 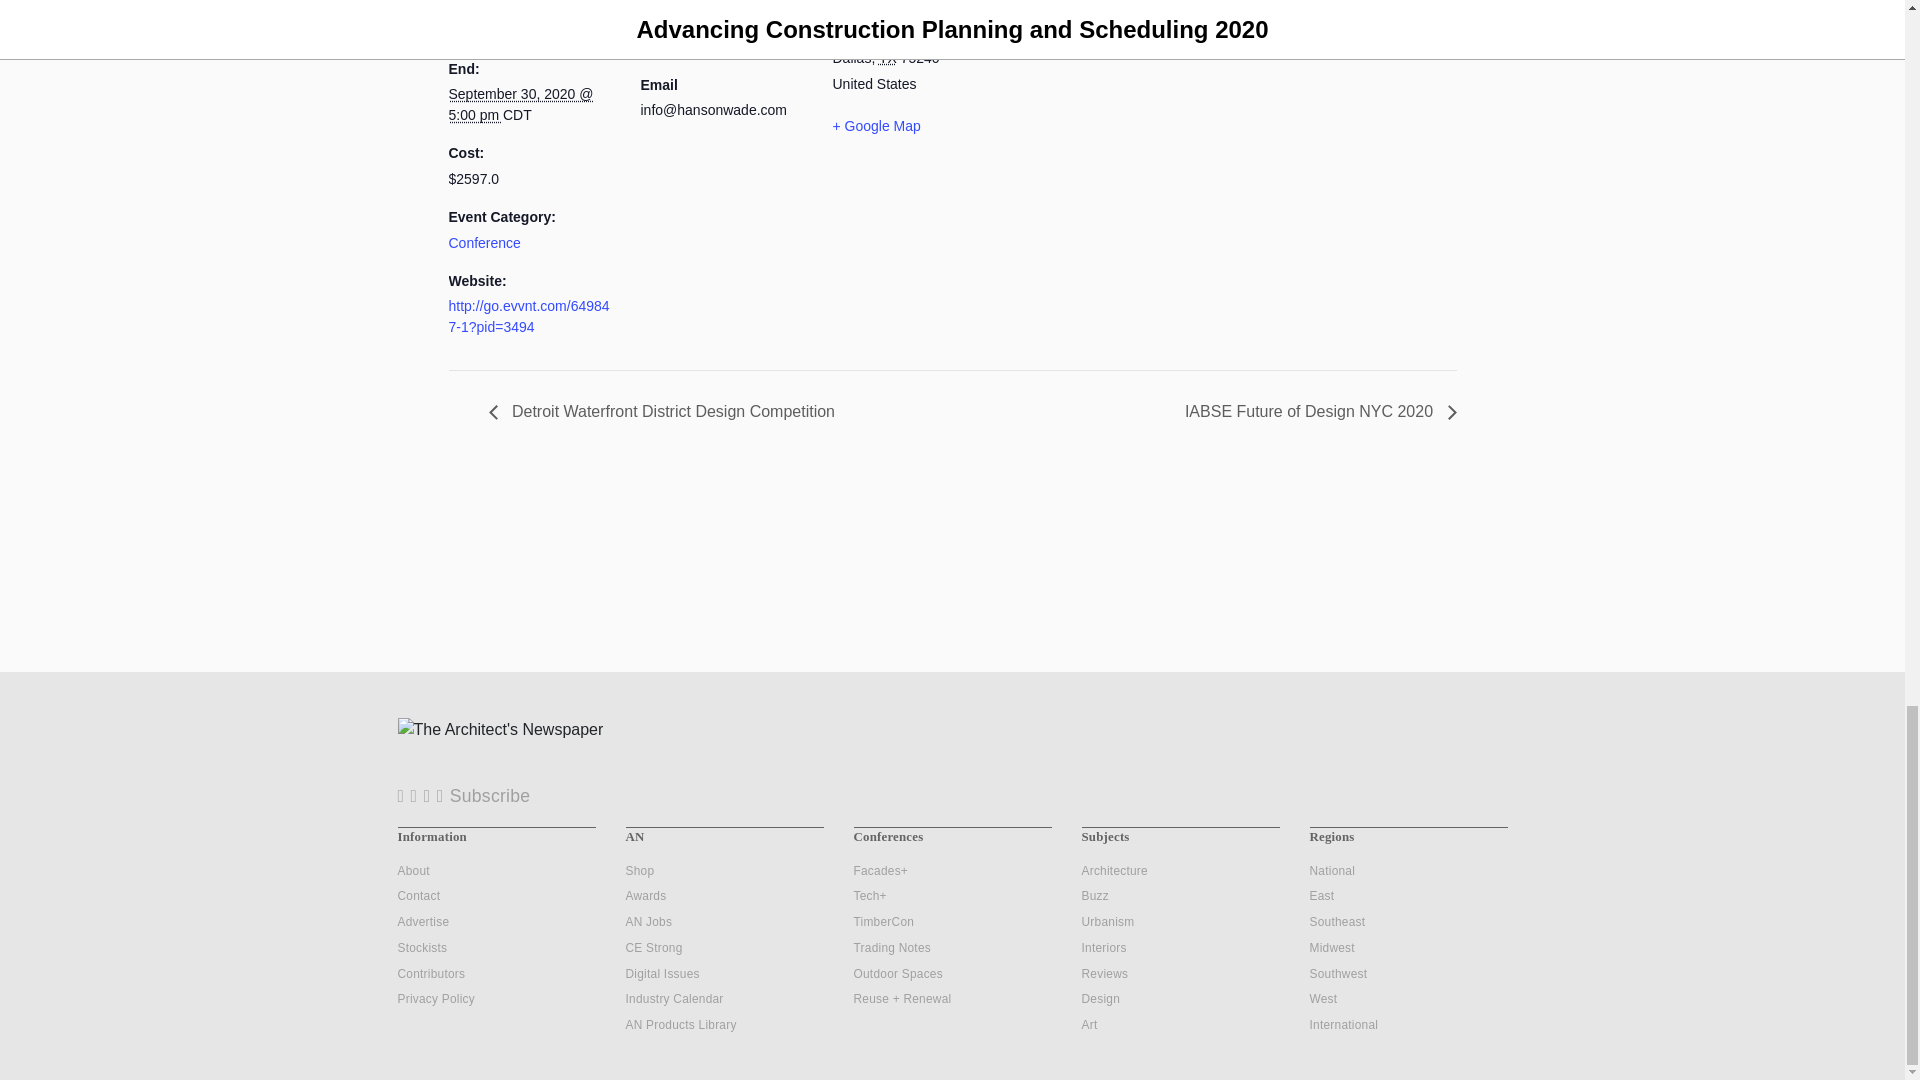 I want to click on Click to view a Google Map, so click(x=916, y=126).